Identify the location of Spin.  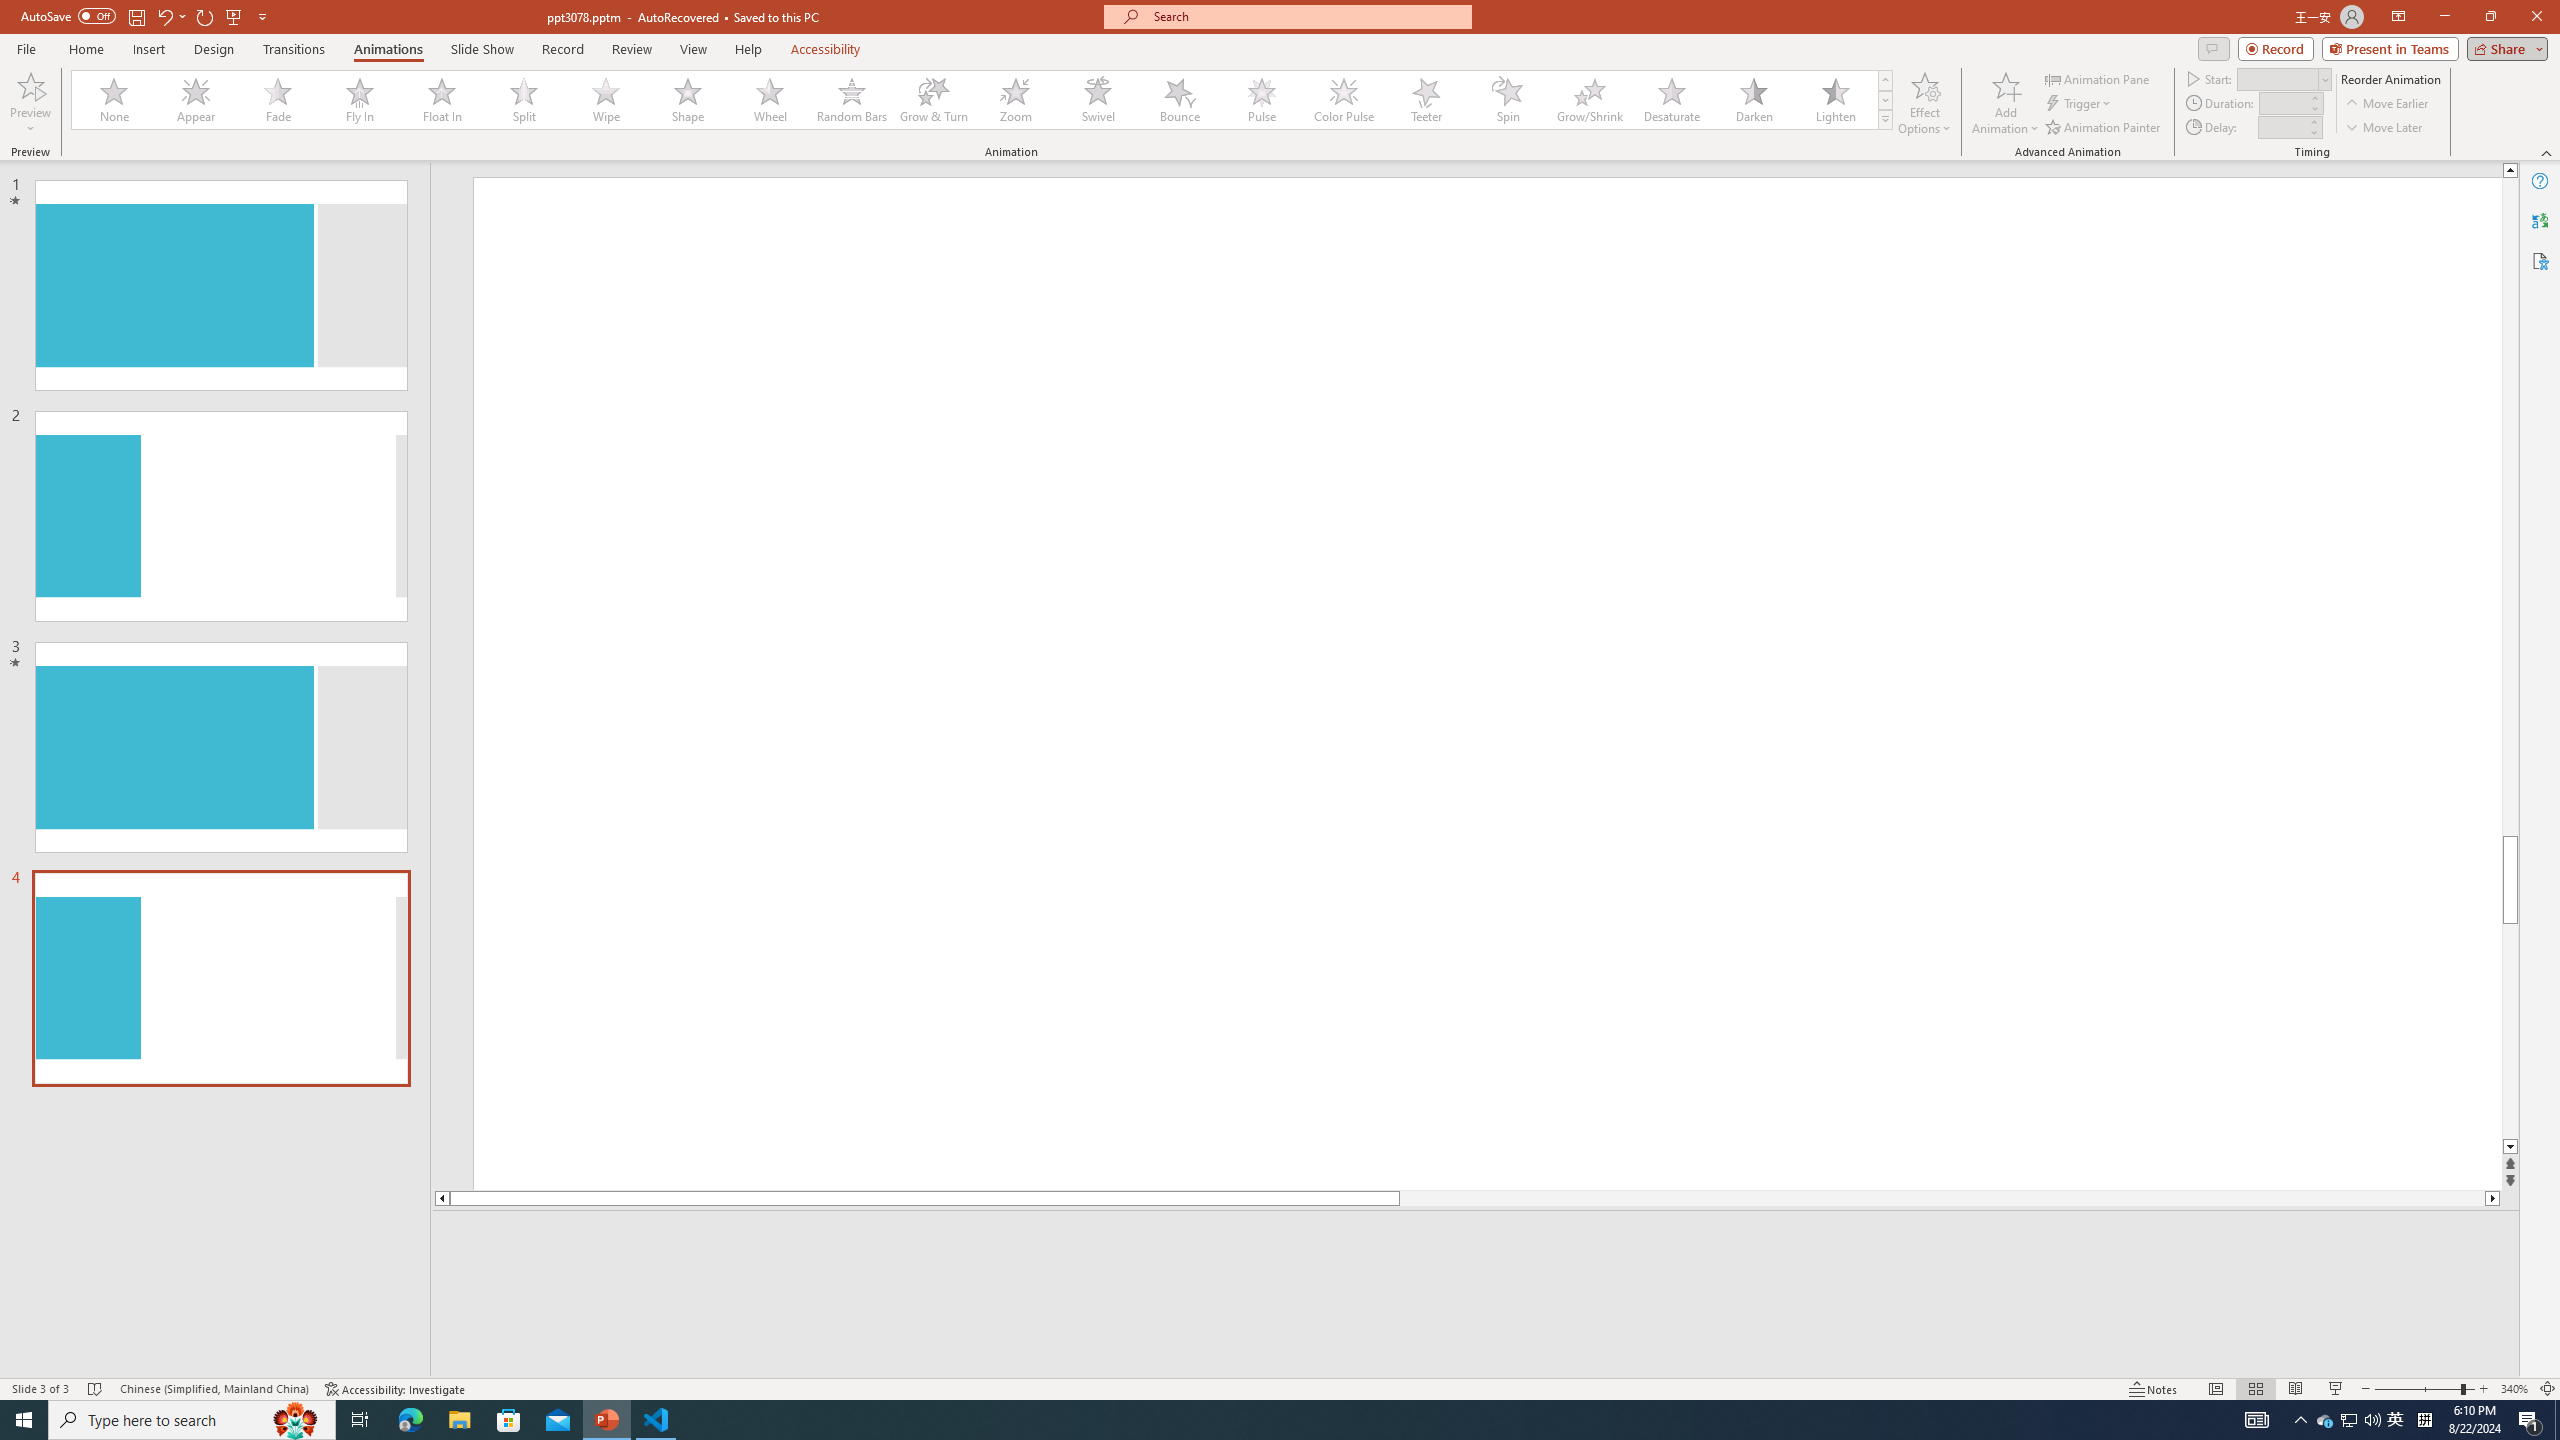
(1507, 100).